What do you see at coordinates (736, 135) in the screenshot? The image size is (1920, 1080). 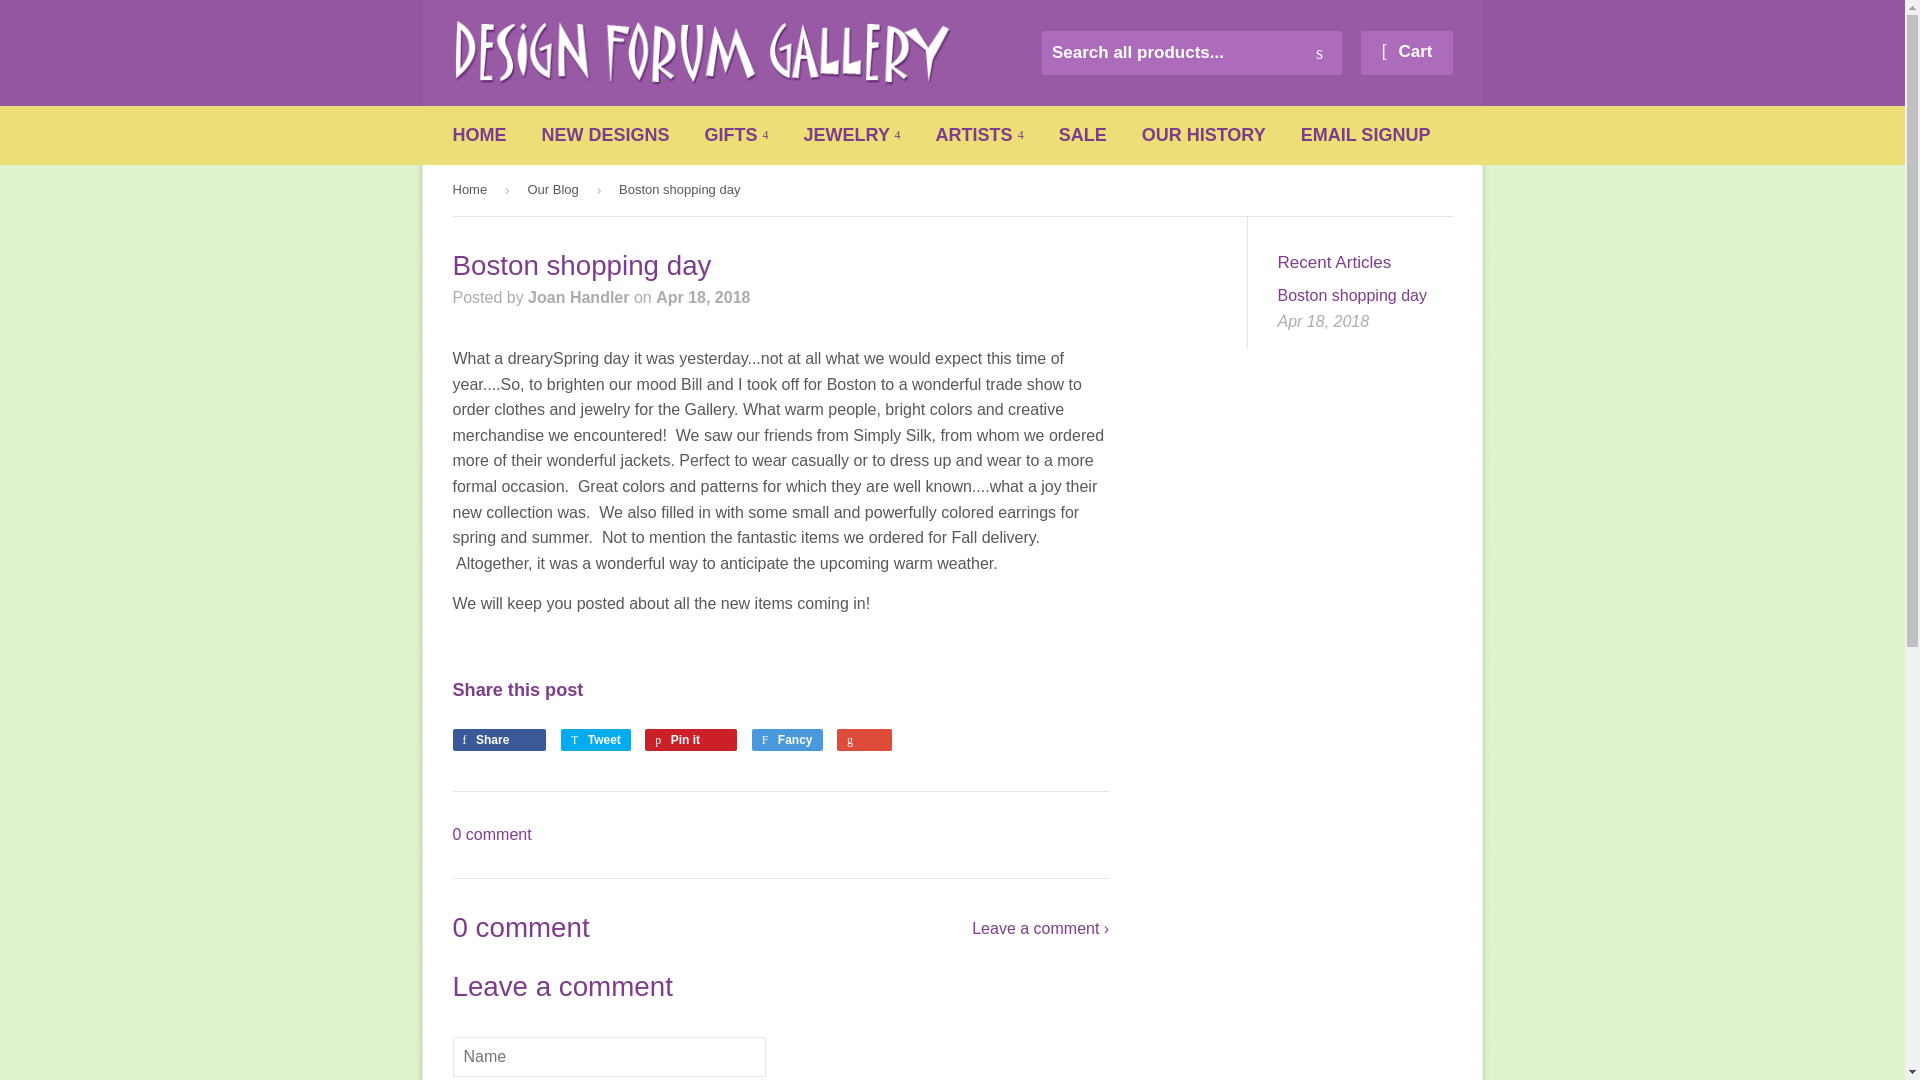 I see `GIFTS` at bounding box center [736, 135].